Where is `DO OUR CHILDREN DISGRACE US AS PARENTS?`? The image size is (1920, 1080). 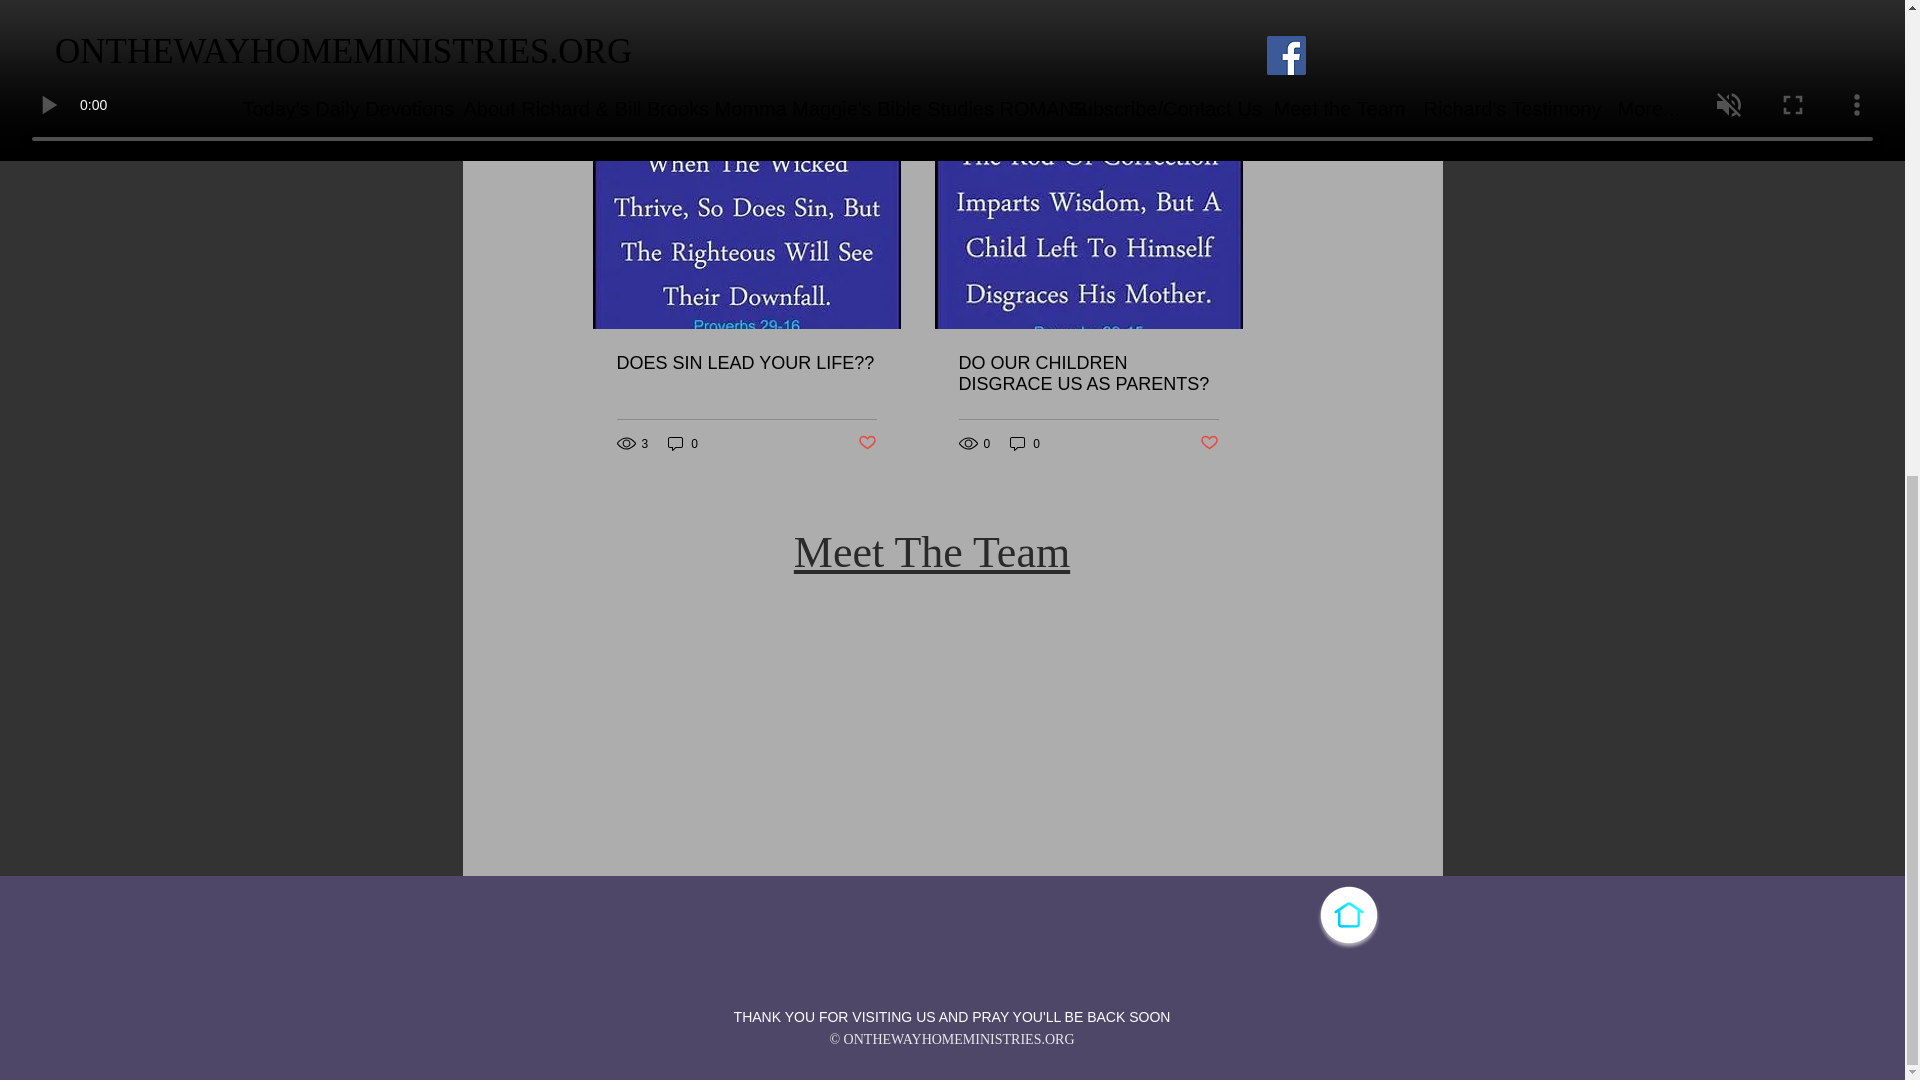
DO OUR CHILDREN DISGRACE US AS PARENTS? is located at coordinates (1088, 374).